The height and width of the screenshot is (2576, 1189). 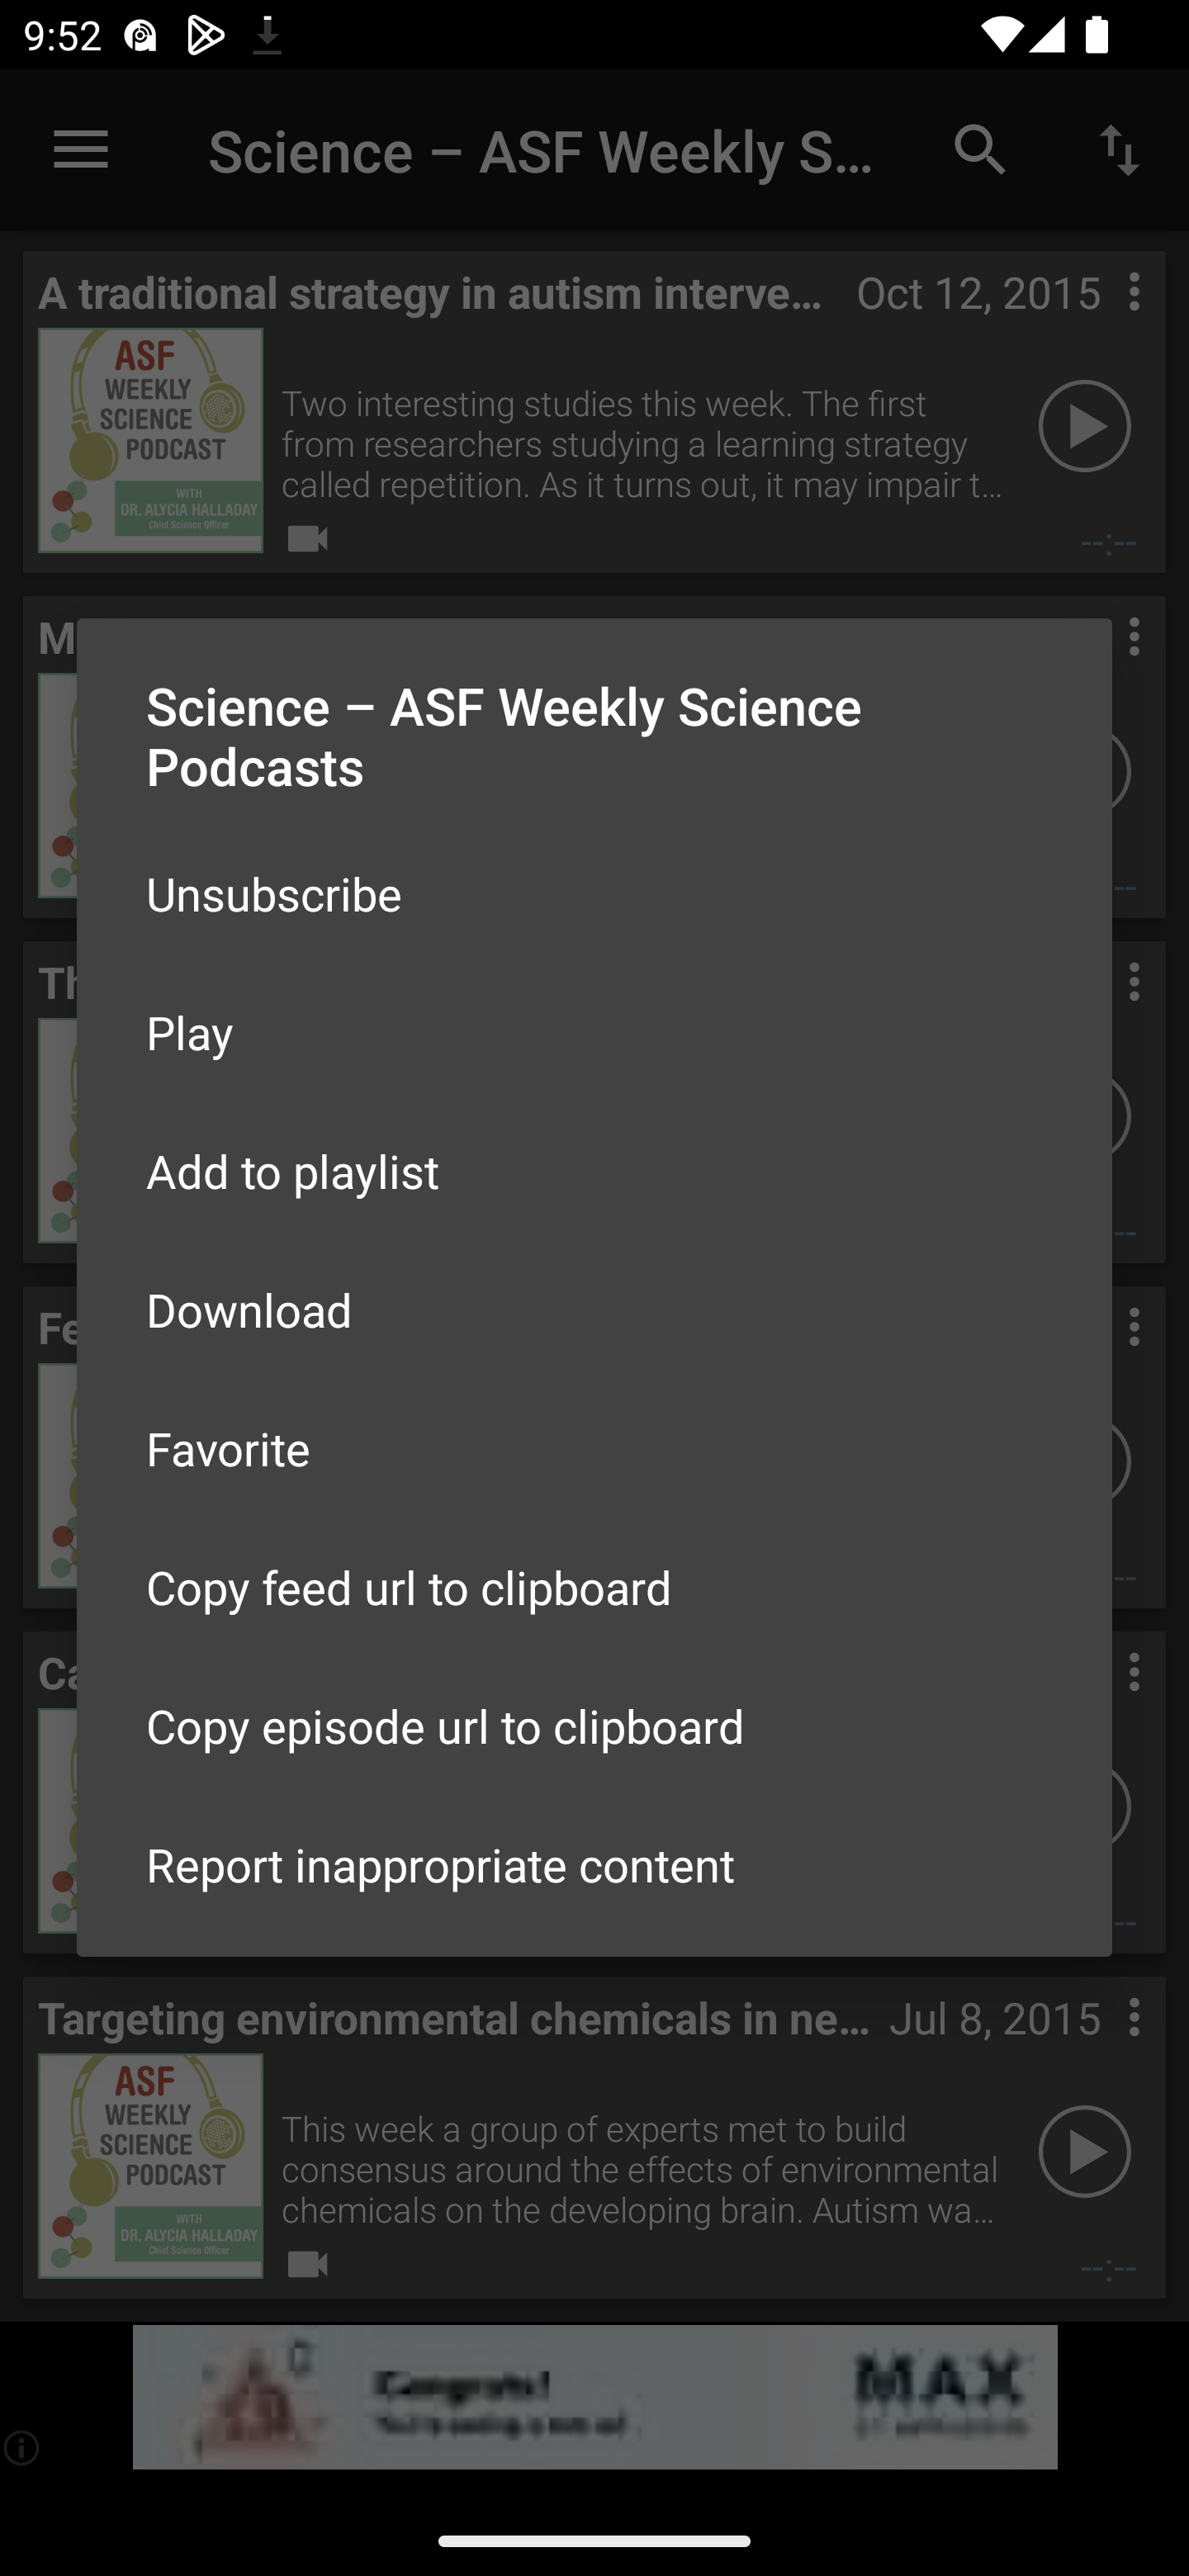 I want to click on Download, so click(x=594, y=1308).